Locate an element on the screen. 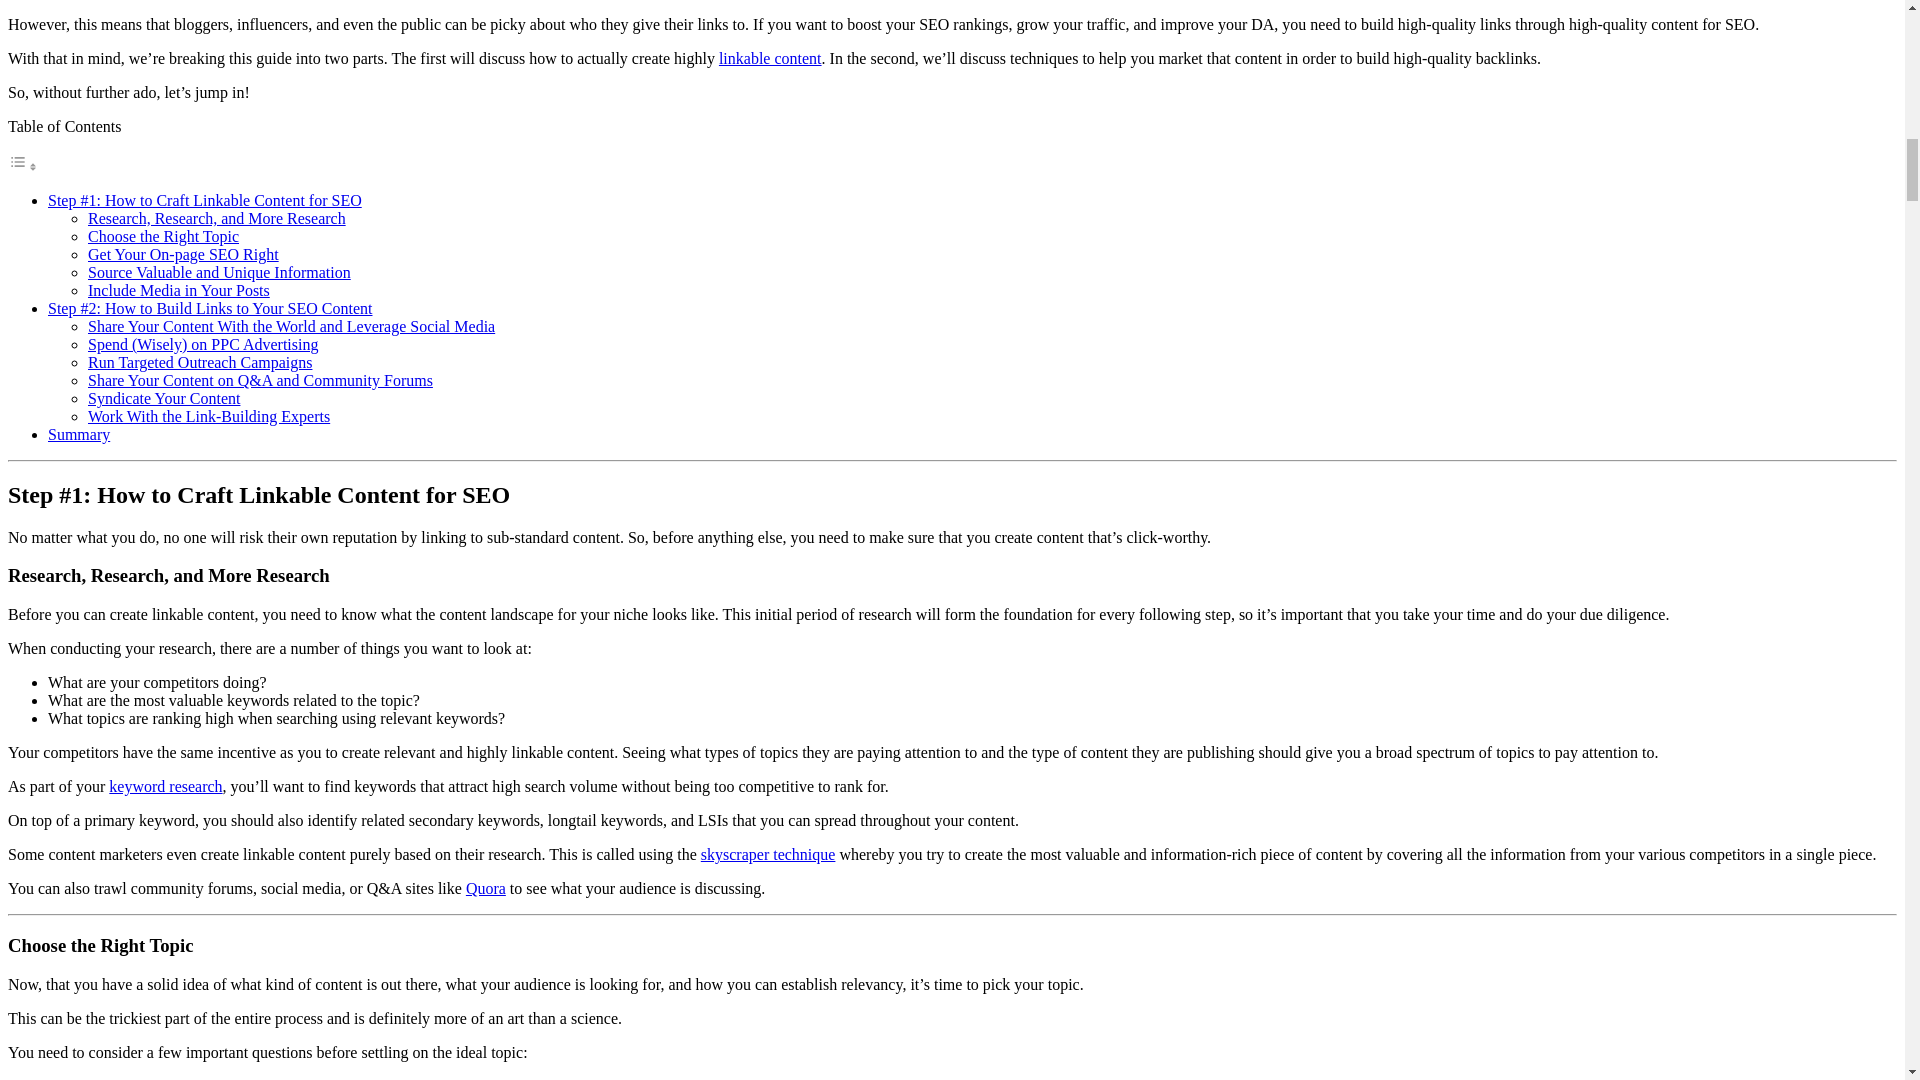  Source Valuable and Unique Information is located at coordinates (220, 272).